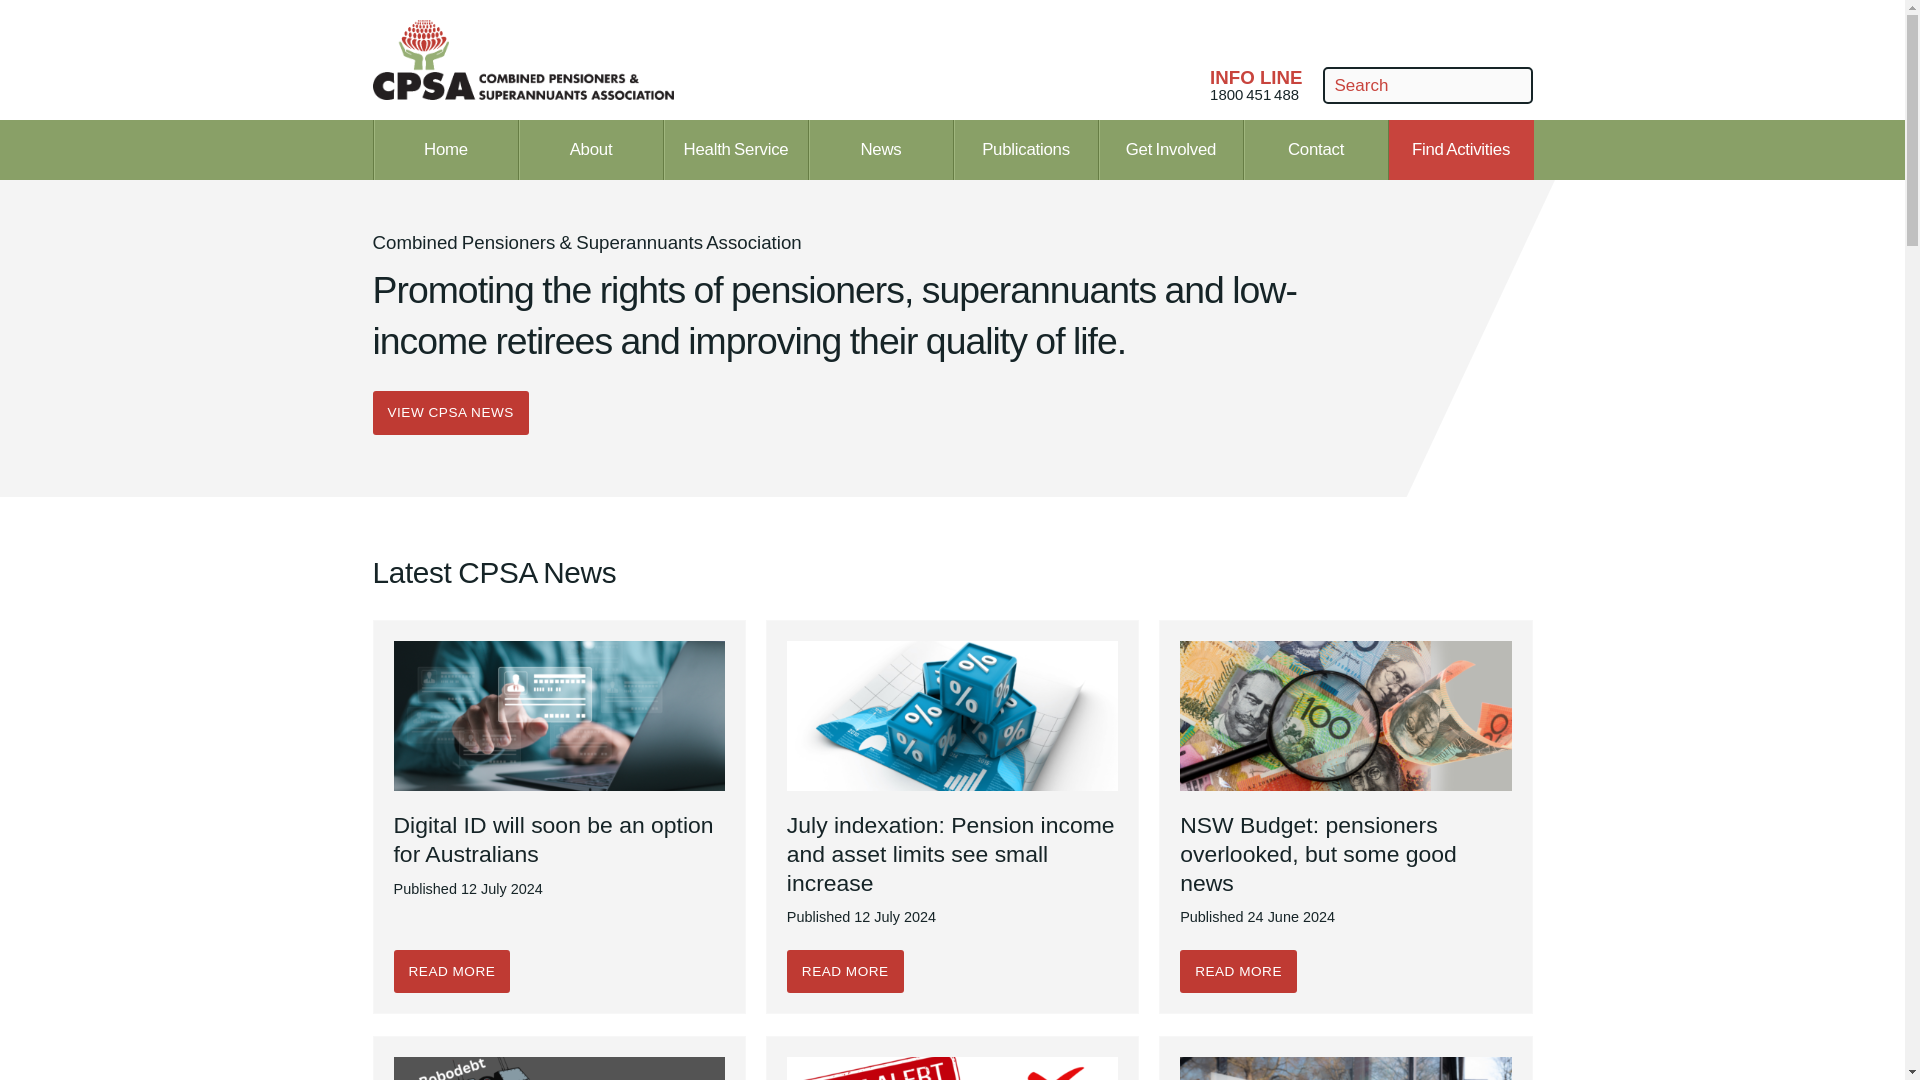  I want to click on Get Involved, so click(881, 150).